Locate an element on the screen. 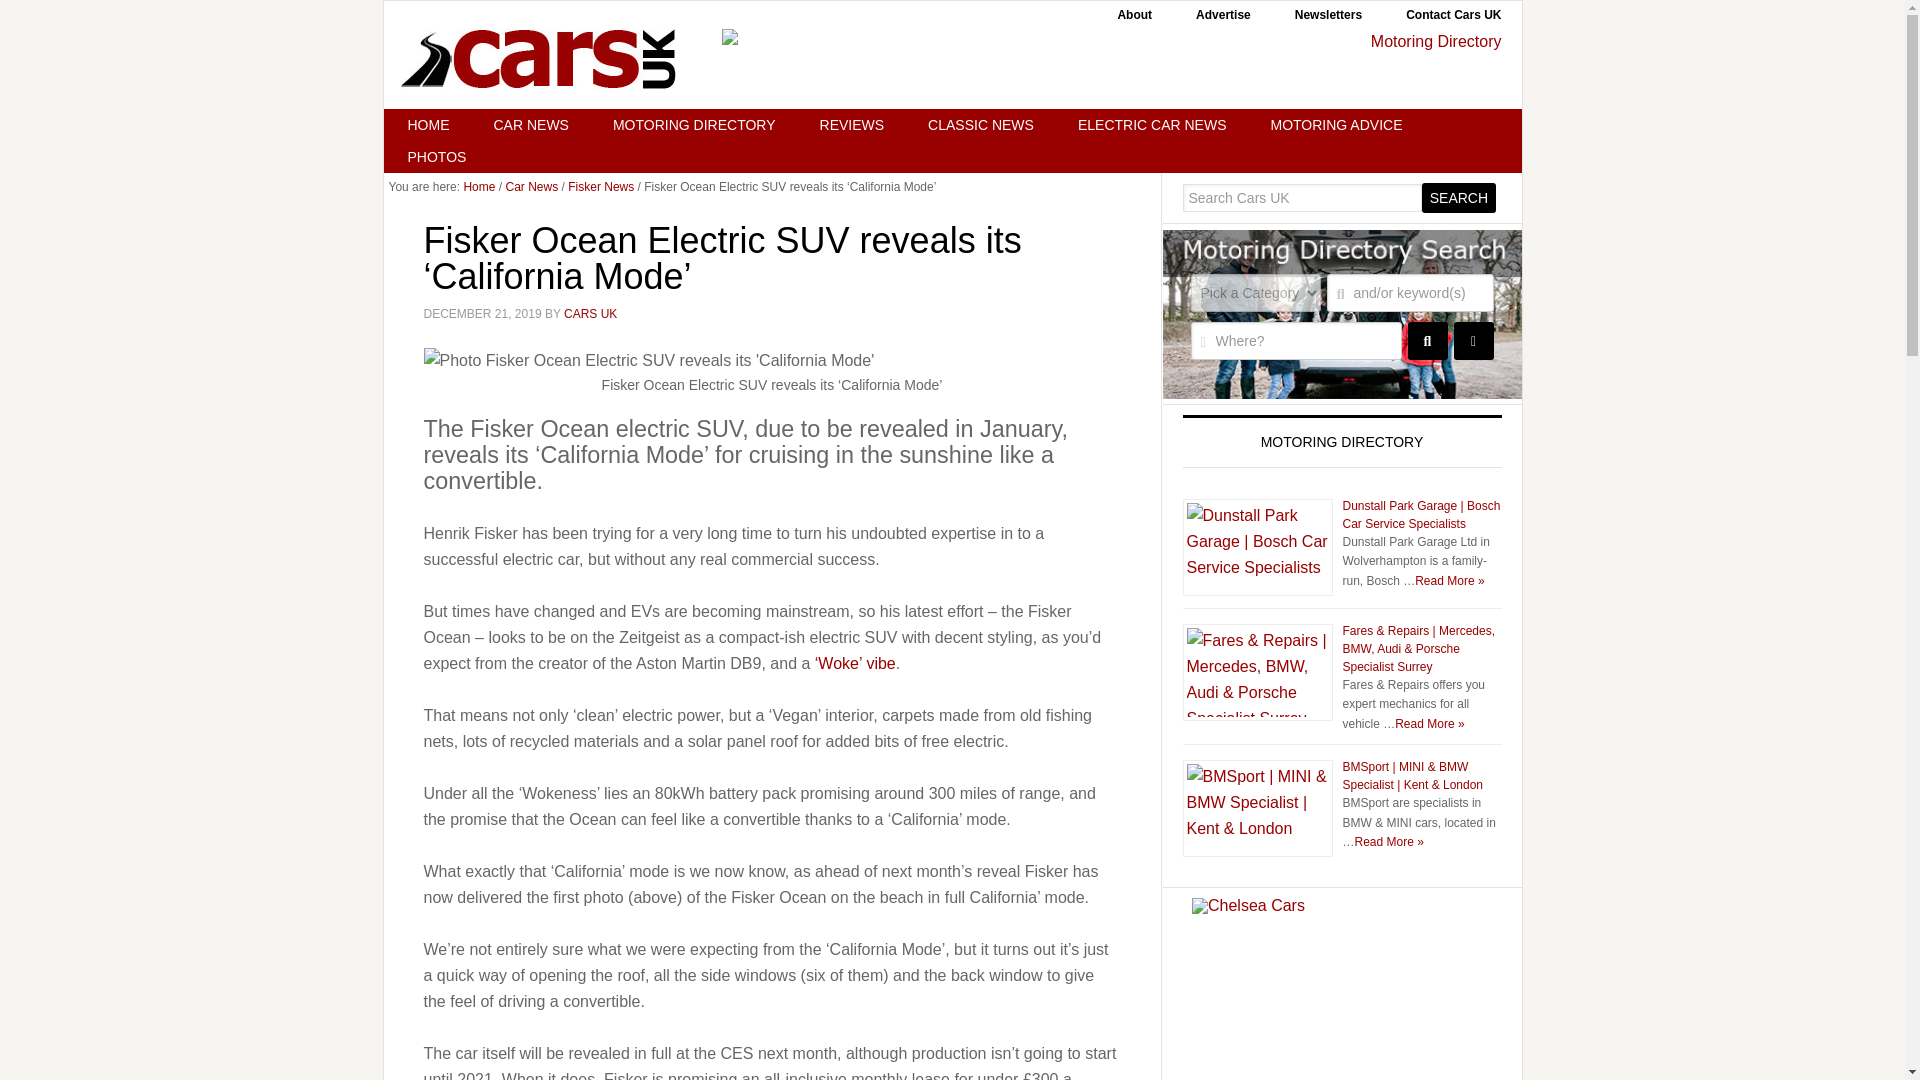 The image size is (1920, 1080). Advertise is located at coordinates (1222, 15).